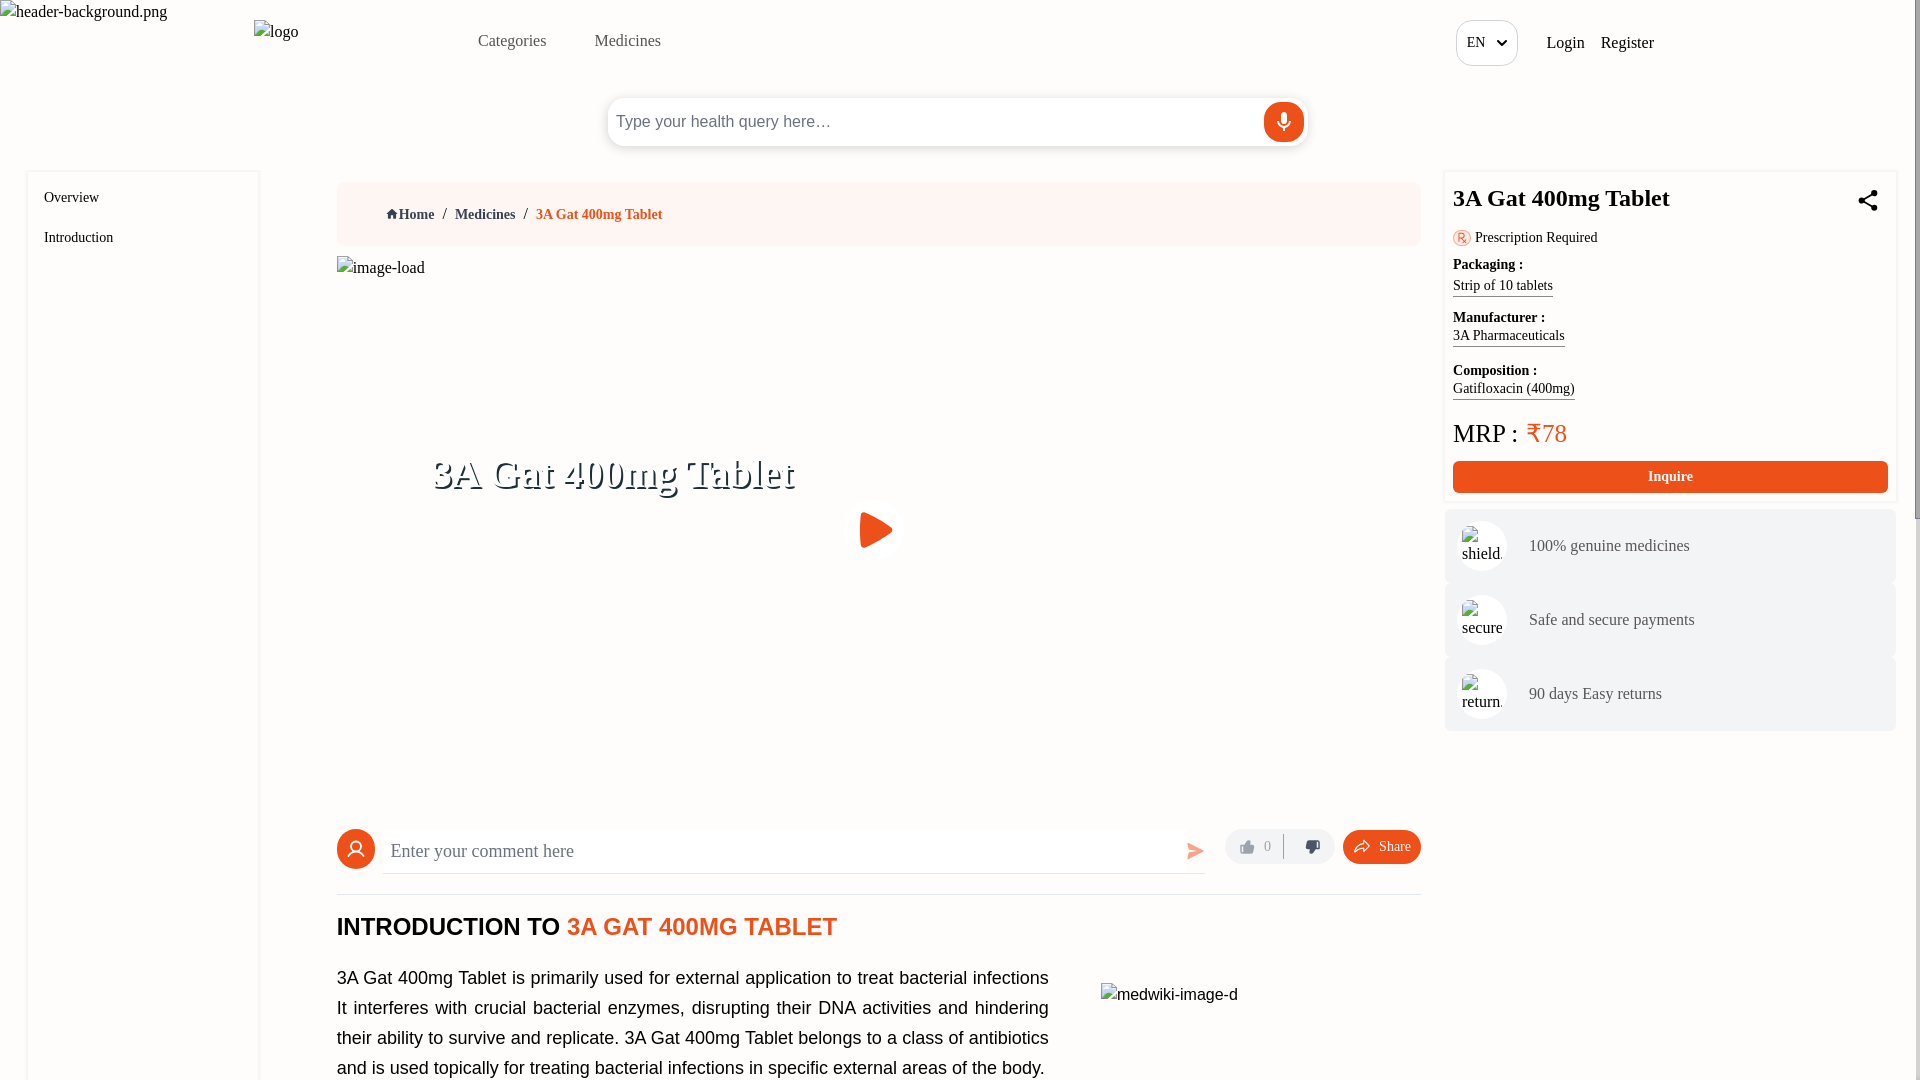 This screenshot has height=1080, width=1920. I want to click on Medicines, so click(486, 214).